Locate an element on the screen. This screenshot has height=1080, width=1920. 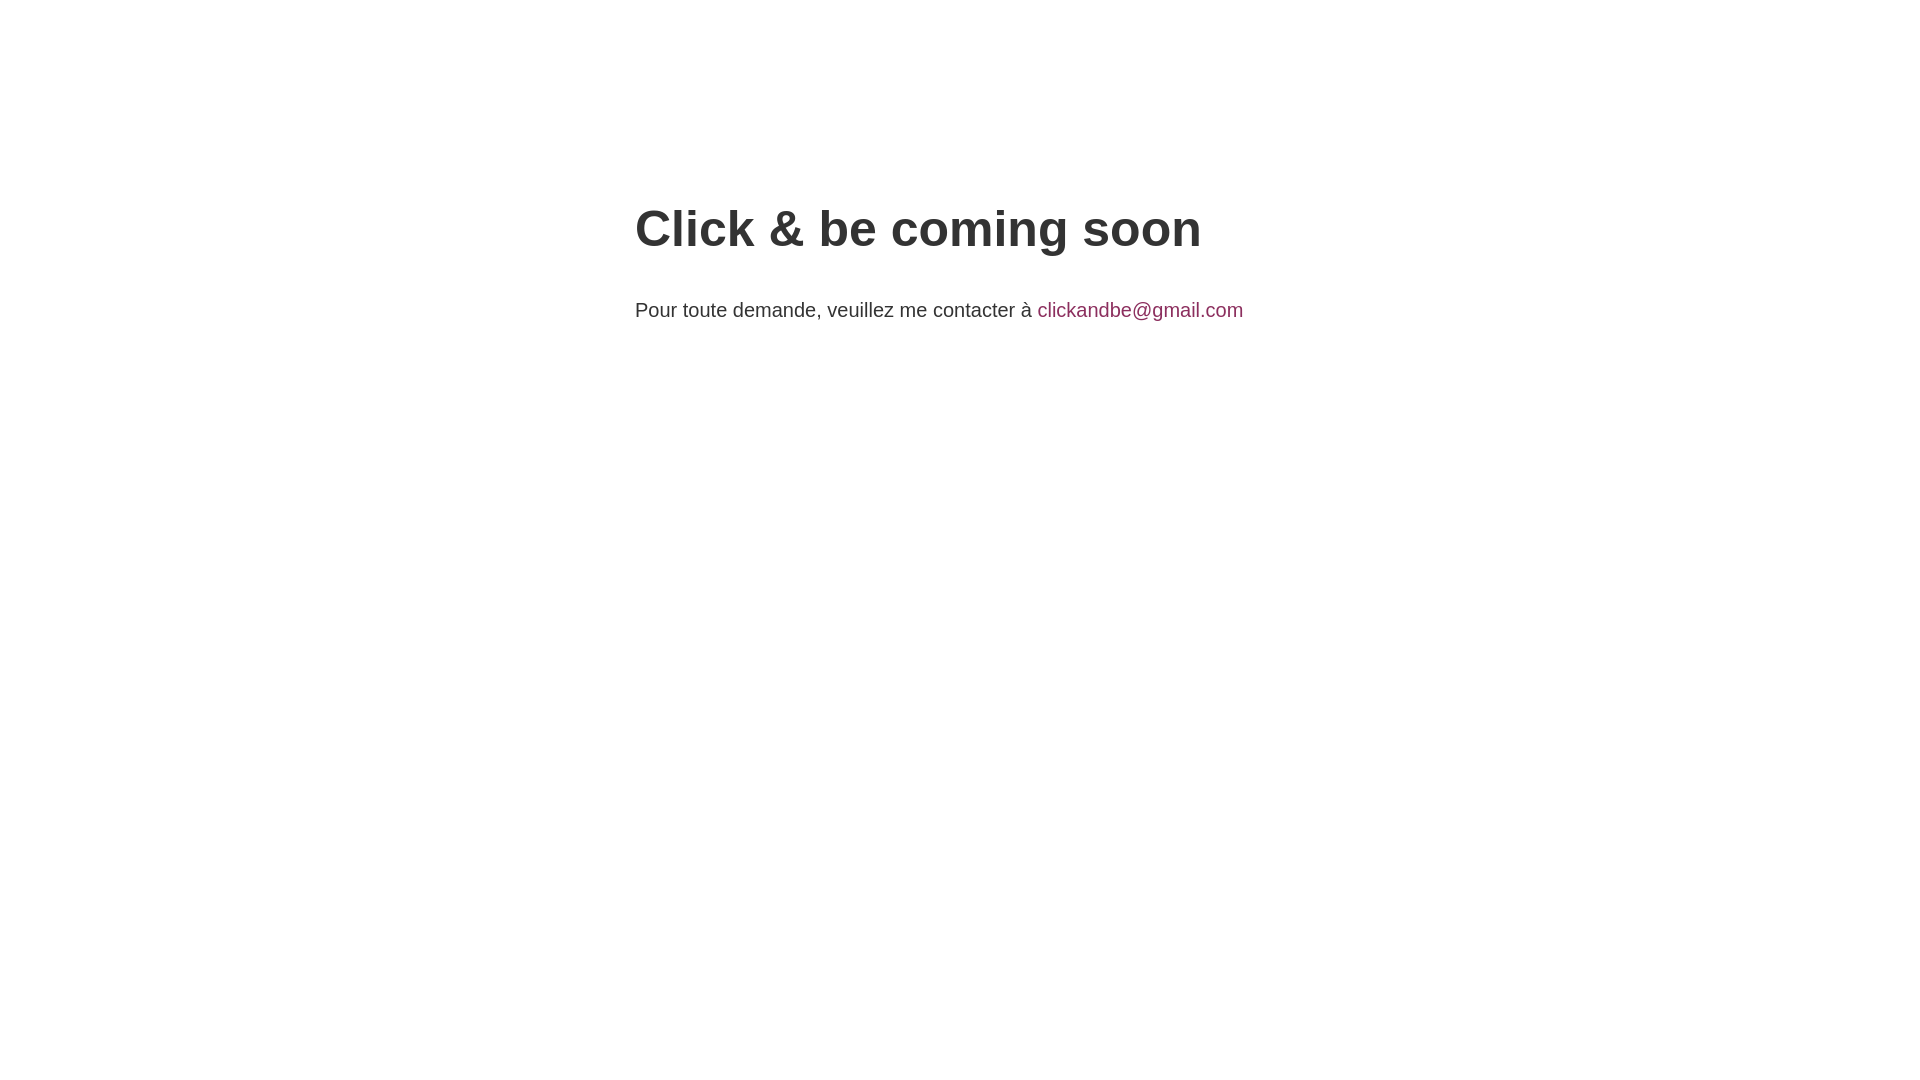
clickandbe@gmail.com is located at coordinates (1140, 310).